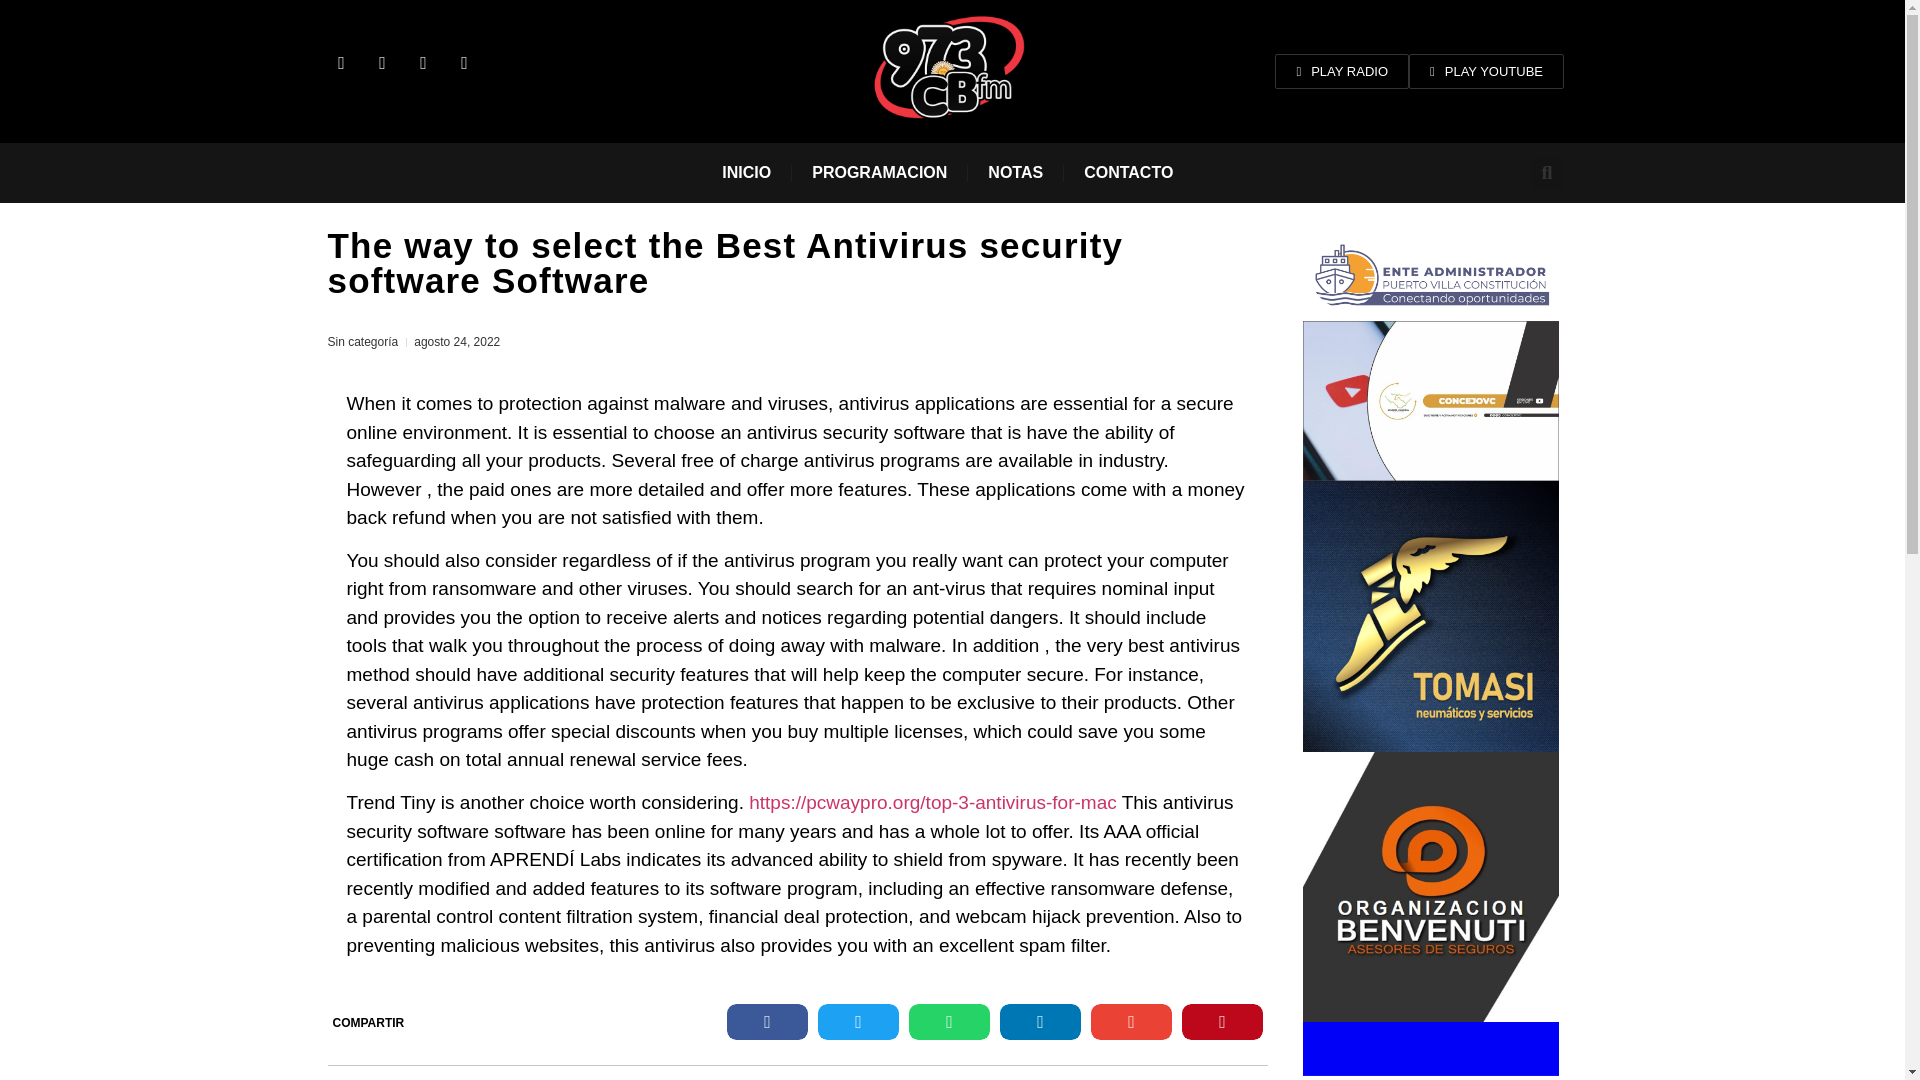 This screenshot has height=1080, width=1920. What do you see at coordinates (746, 172) in the screenshot?
I see `INICIO` at bounding box center [746, 172].